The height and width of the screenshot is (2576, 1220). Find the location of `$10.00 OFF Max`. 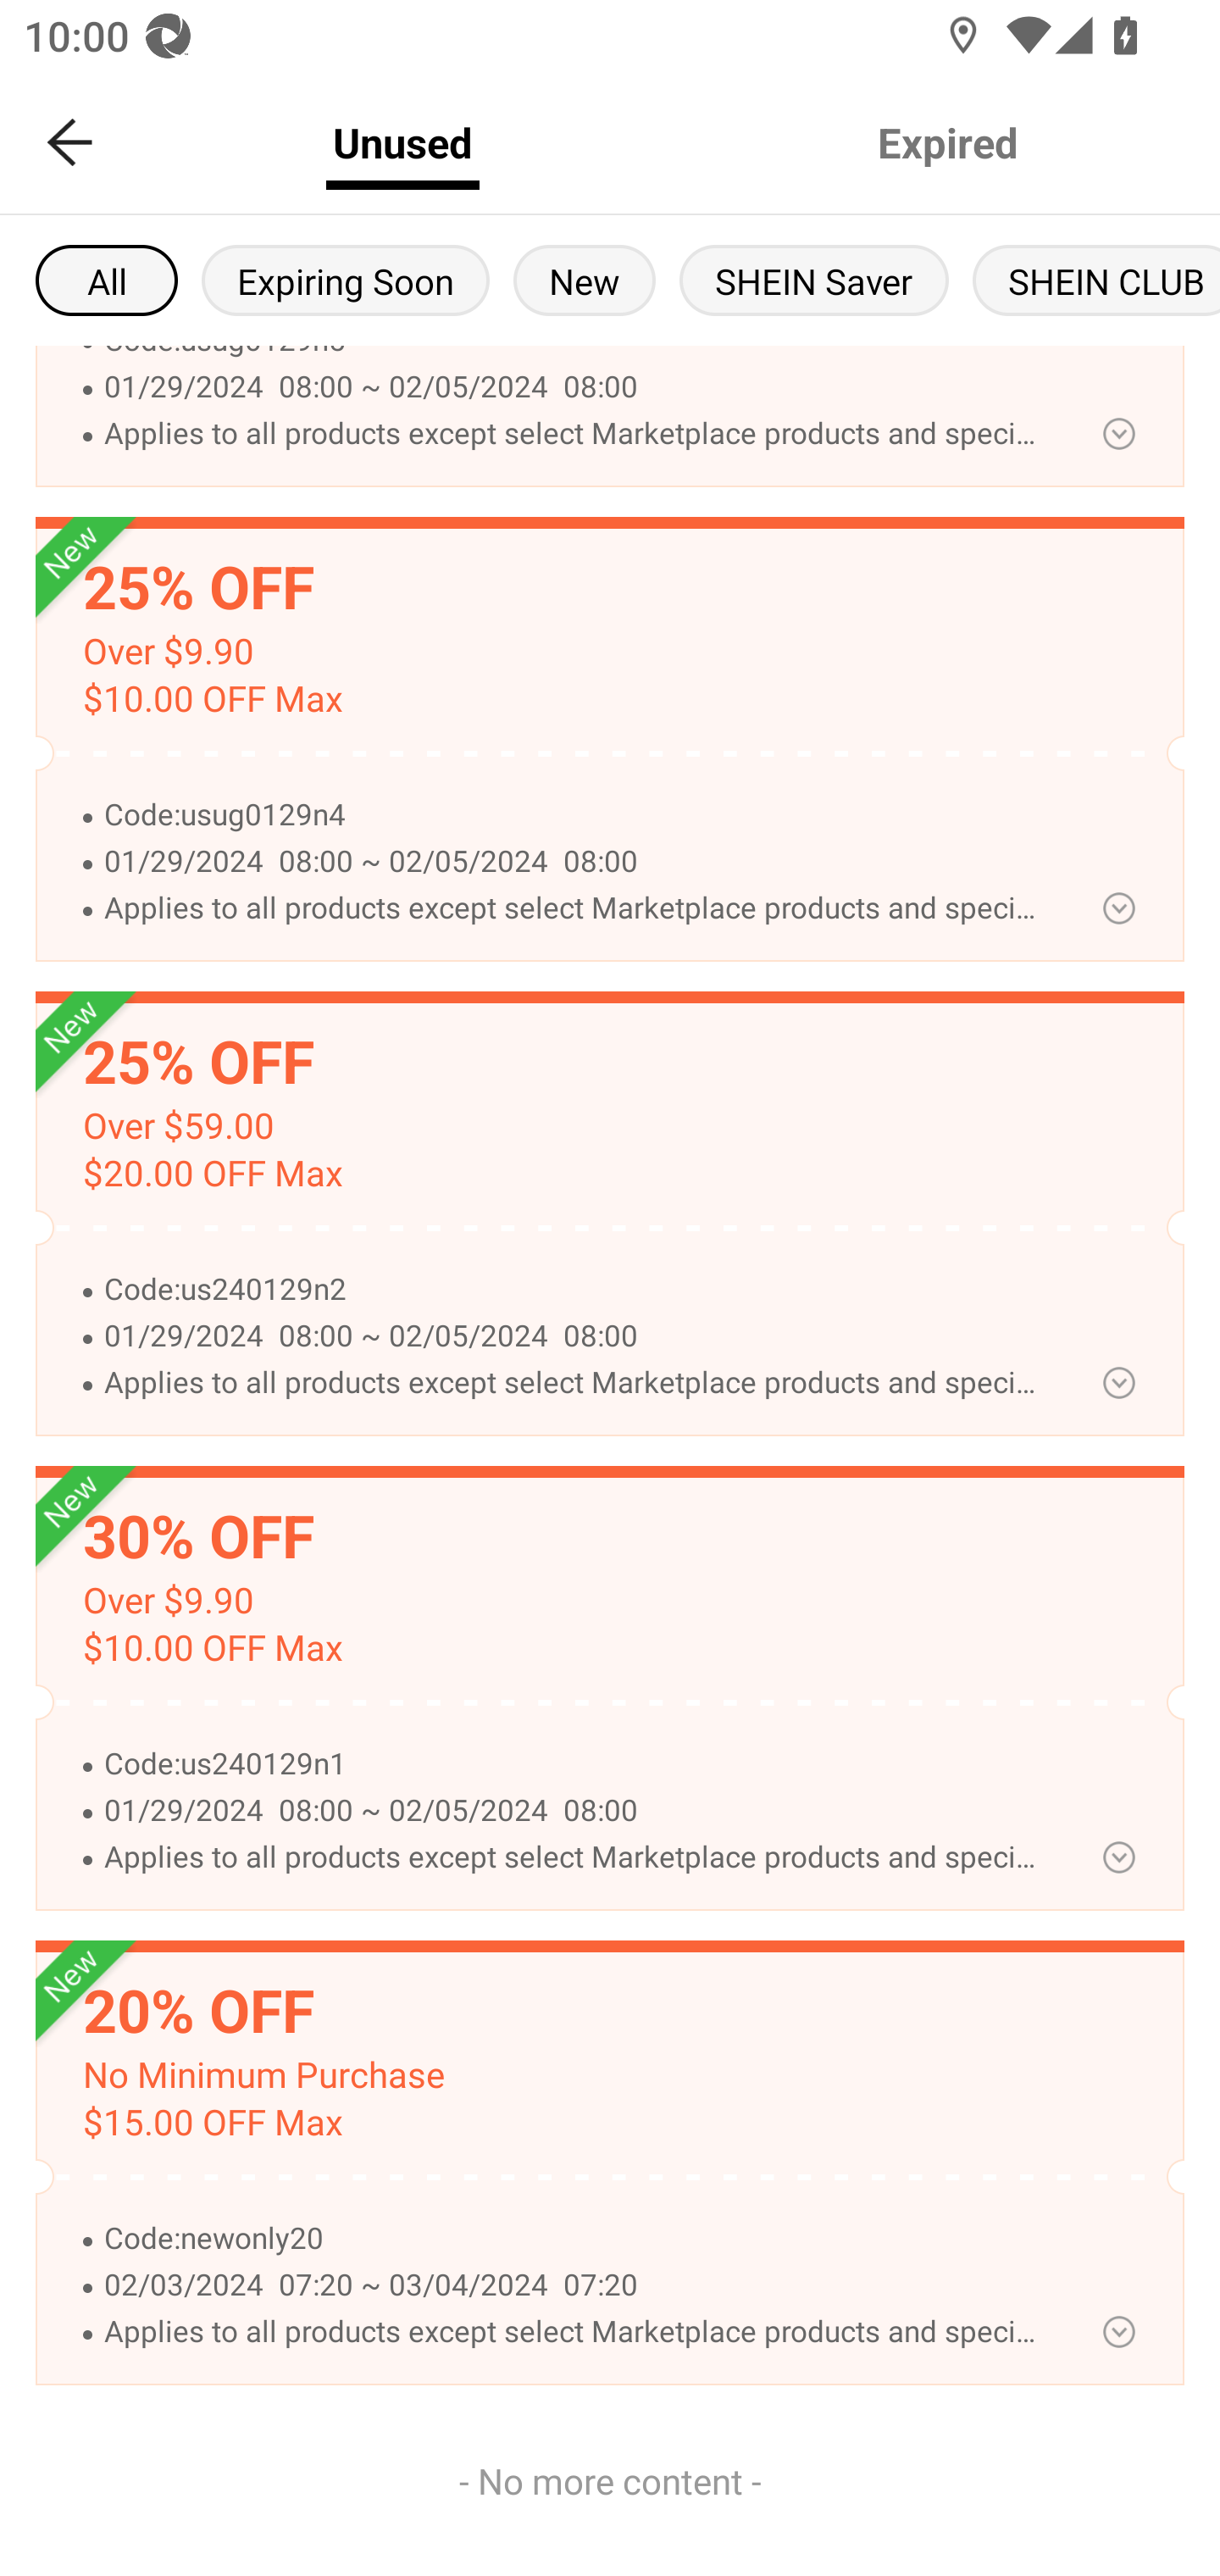

$10.00 OFF Max is located at coordinates (212, 1648).